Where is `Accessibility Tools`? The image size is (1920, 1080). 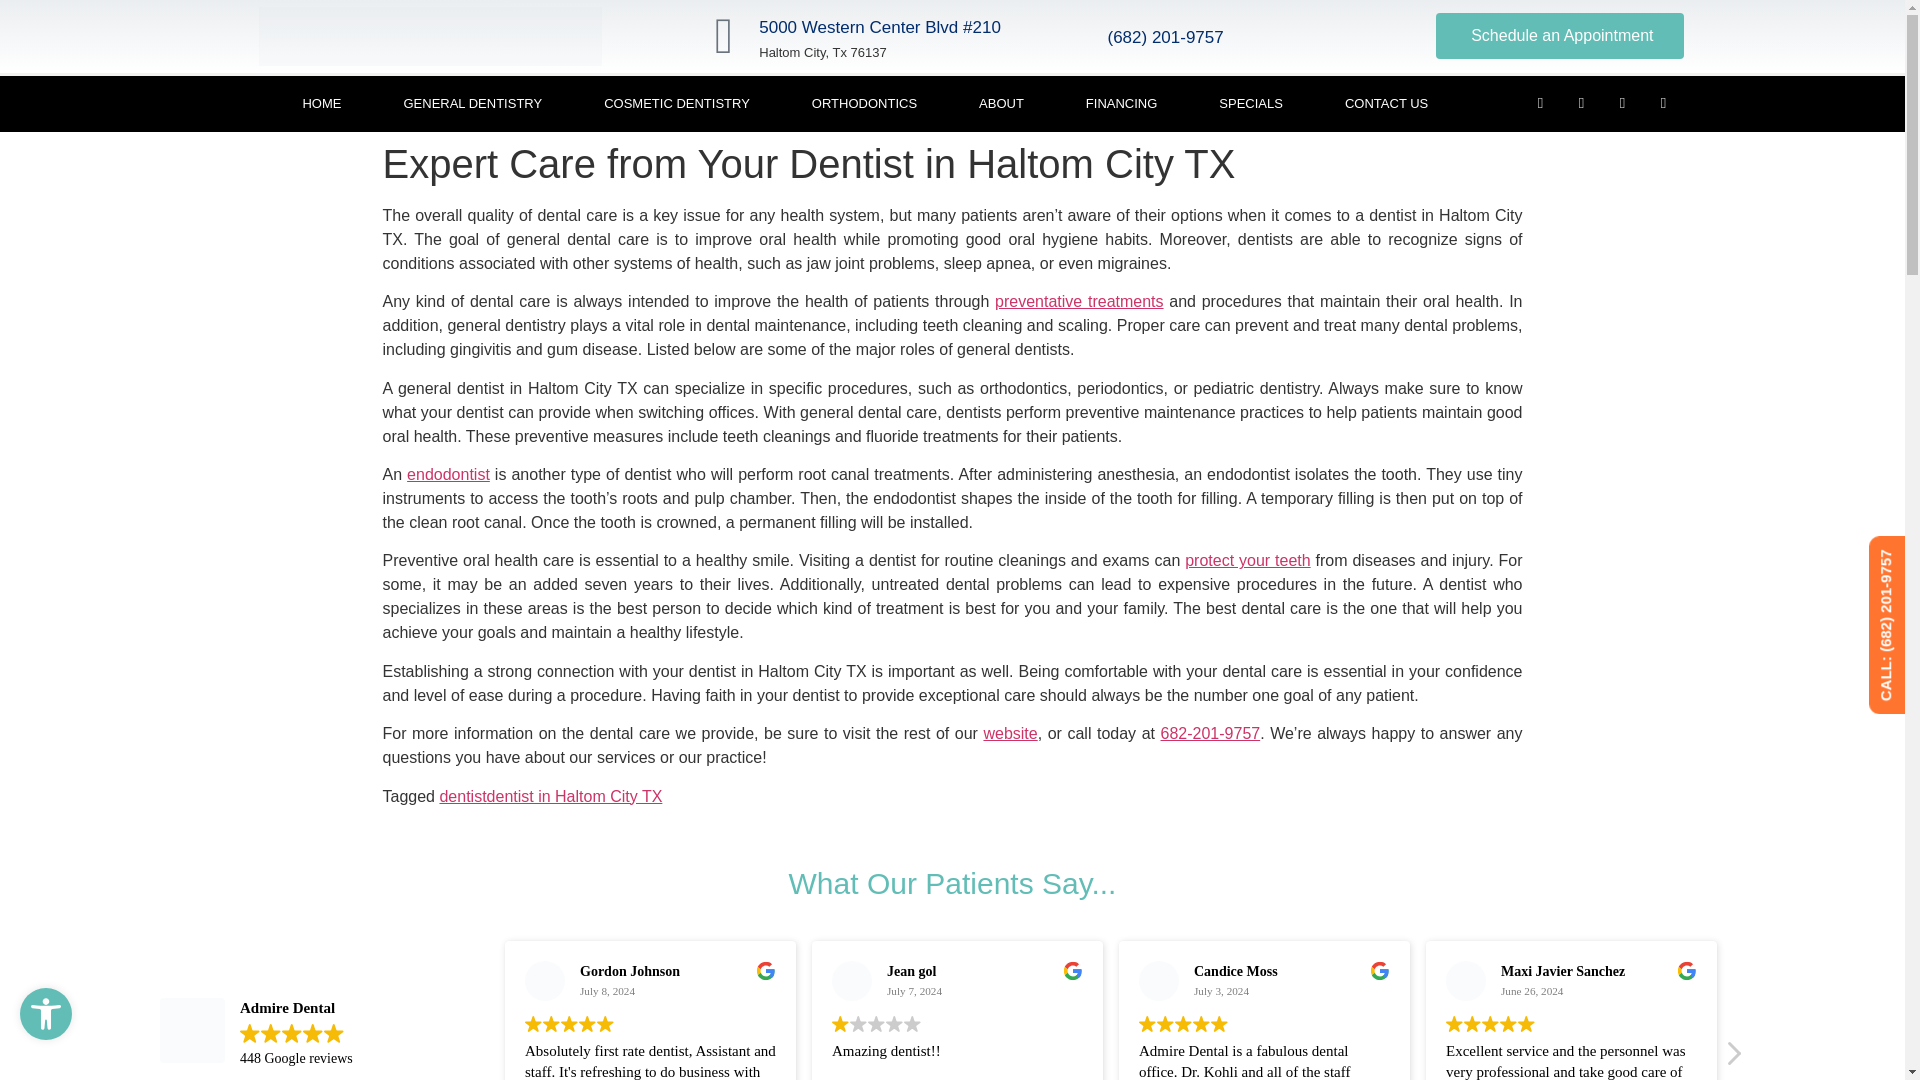 Accessibility Tools is located at coordinates (46, 1014).